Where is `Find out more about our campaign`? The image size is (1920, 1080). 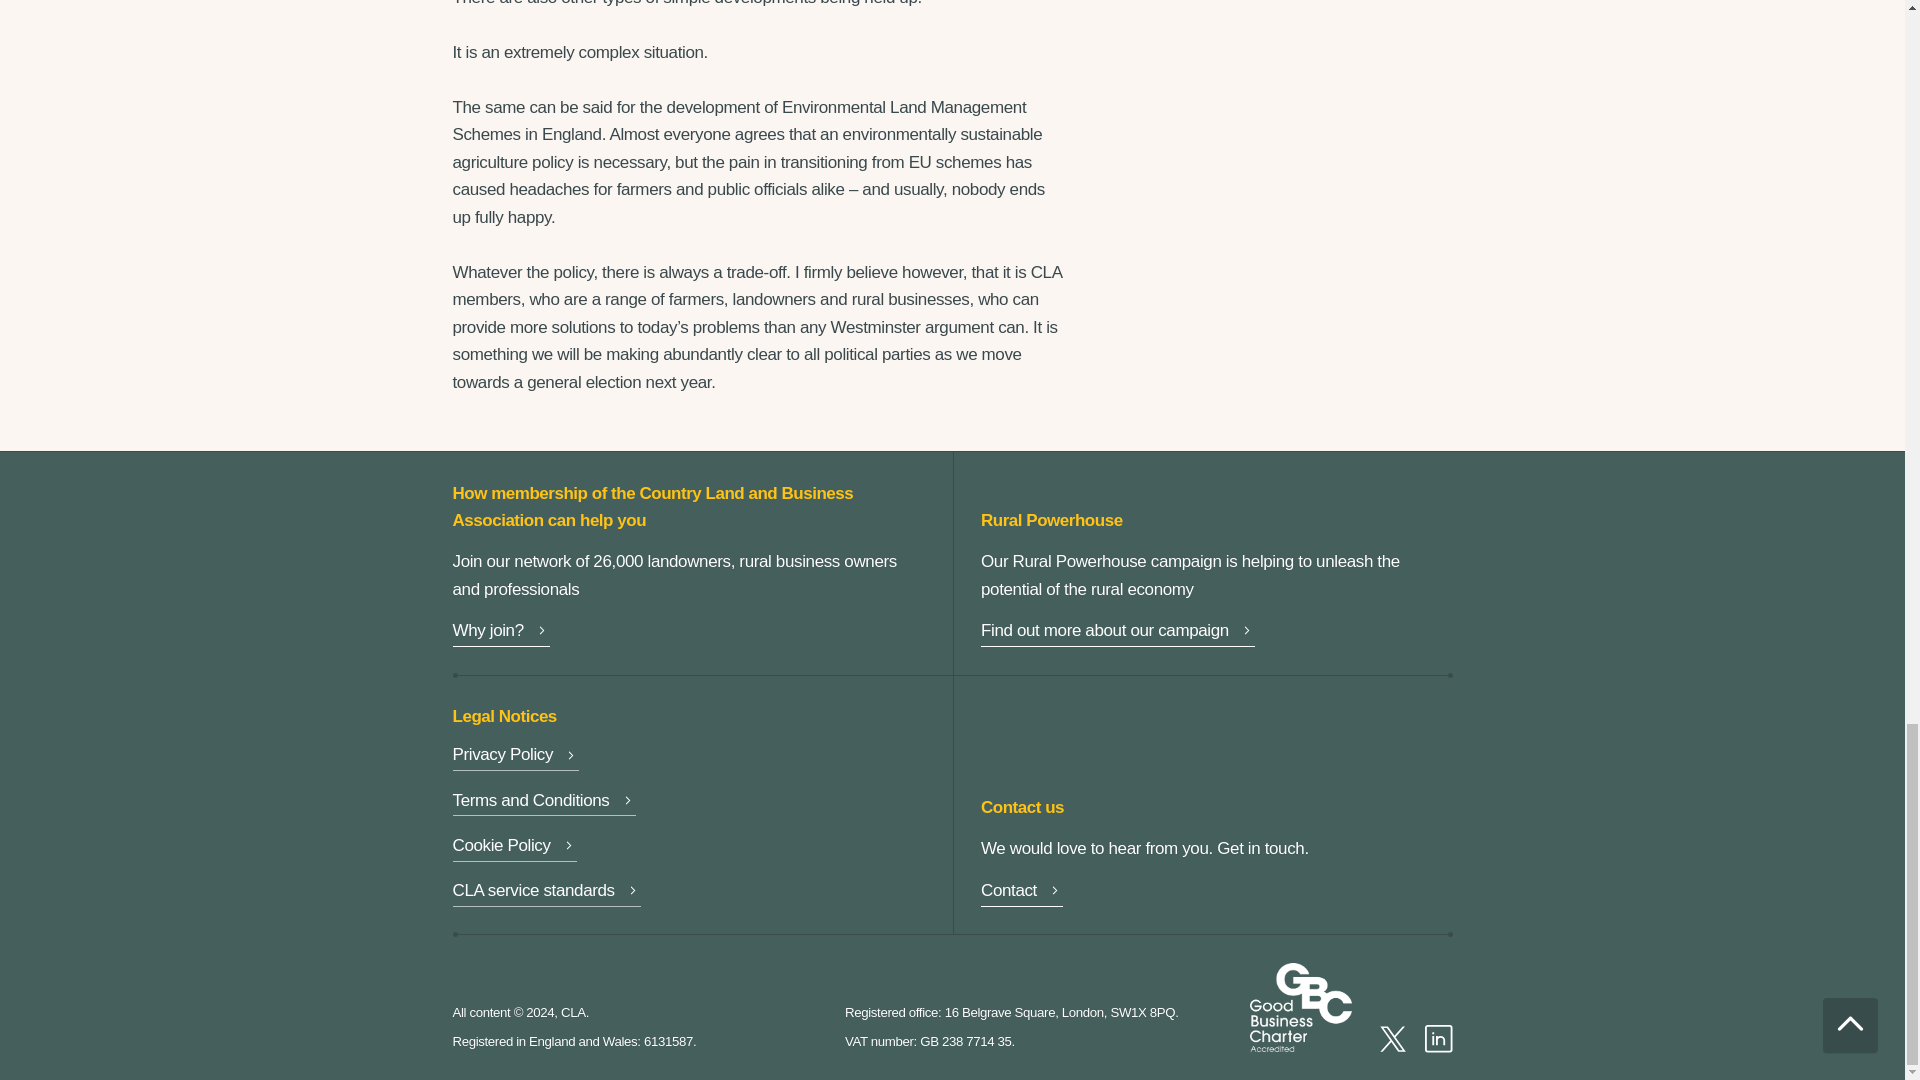 Find out more about our campaign is located at coordinates (1118, 632).